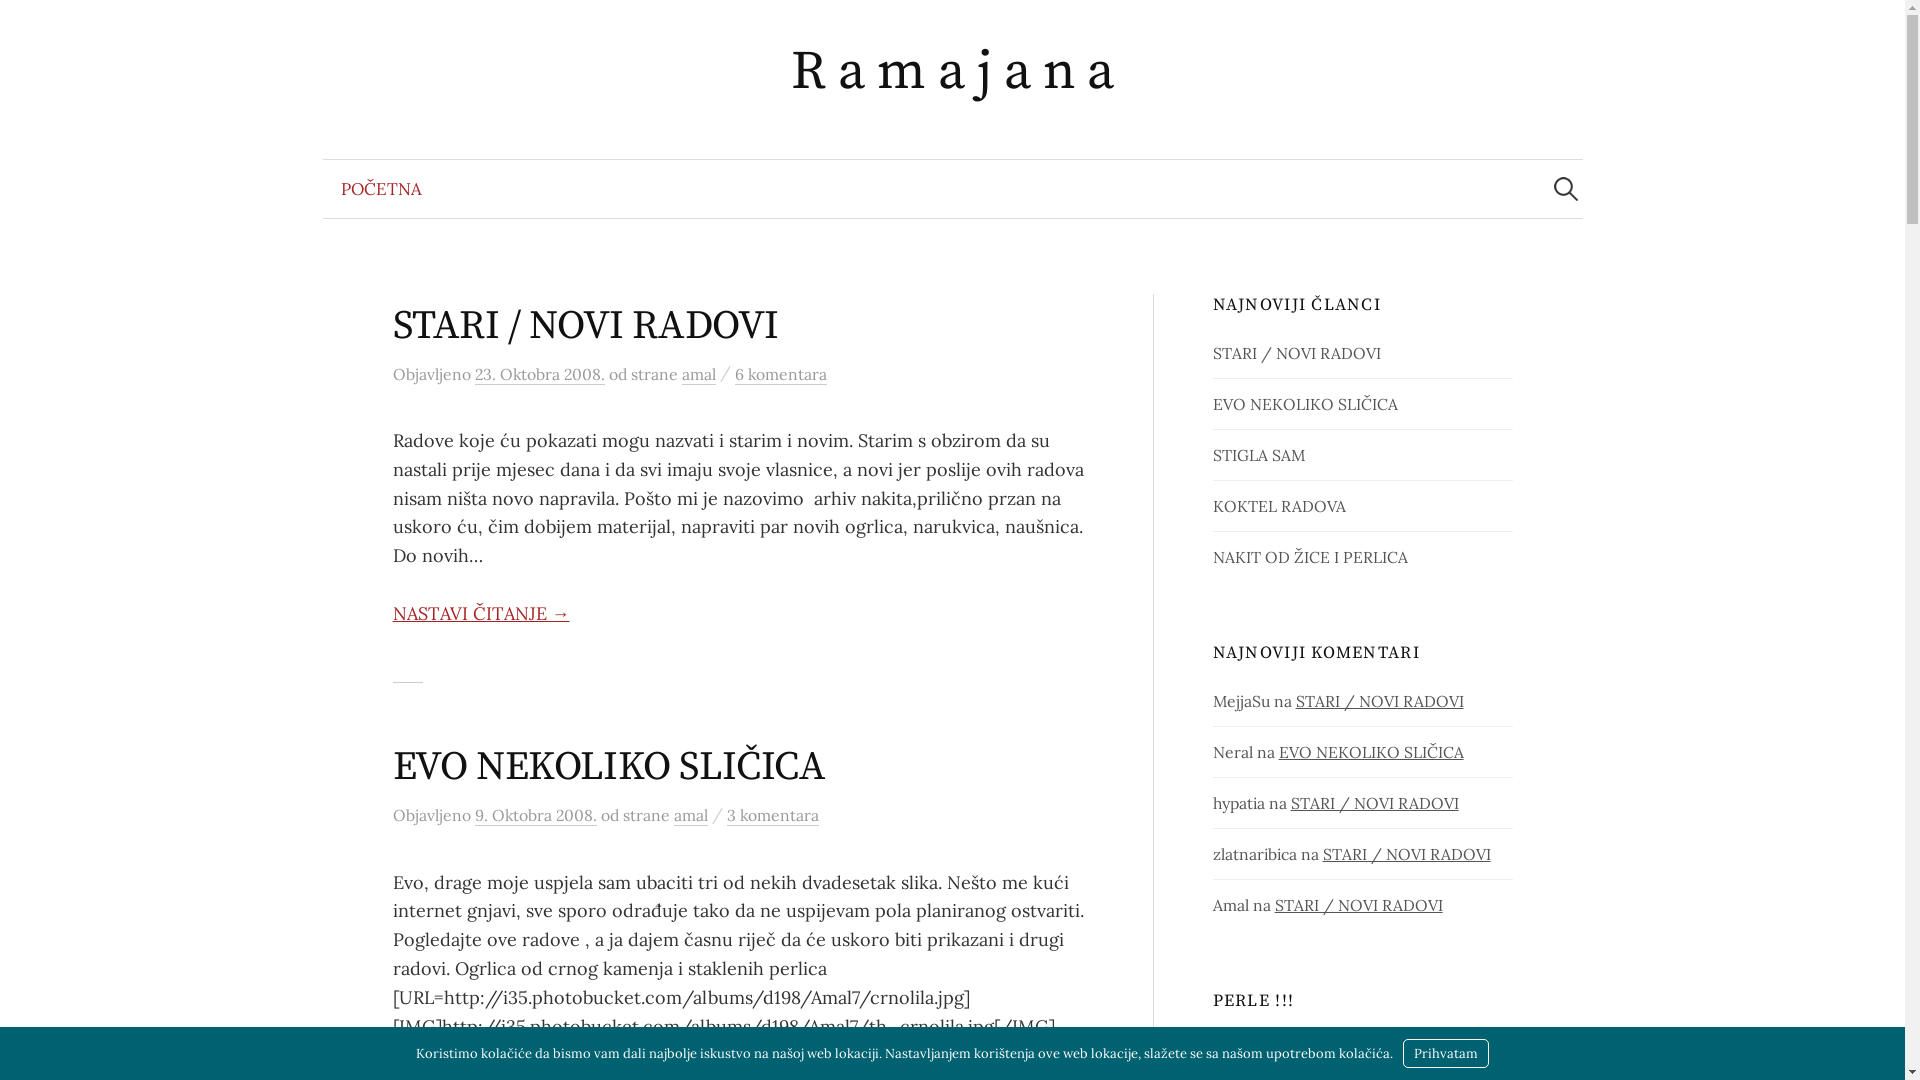  Describe the element at coordinates (1259, 455) in the screenshot. I see `STIGLA SAM` at that location.